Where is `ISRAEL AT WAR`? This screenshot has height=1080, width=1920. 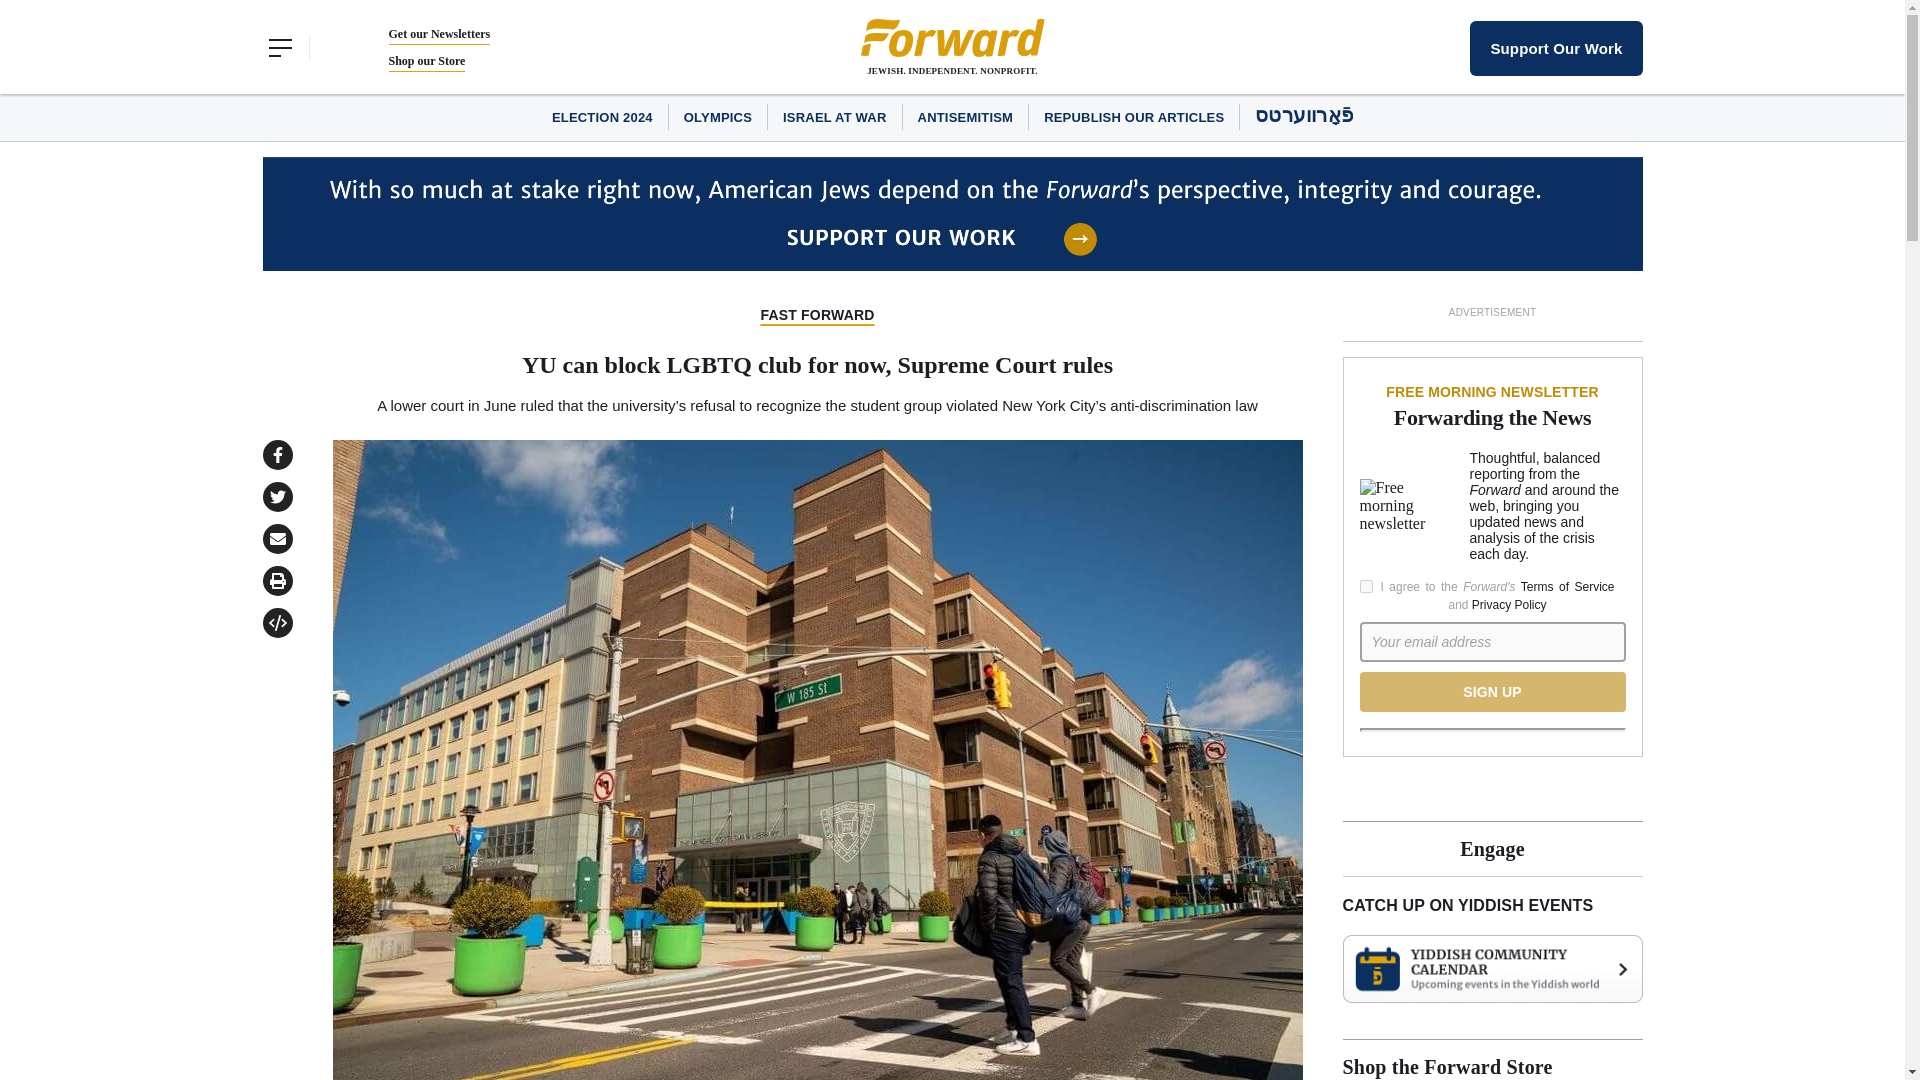
ISRAEL AT WAR is located at coordinates (834, 118).